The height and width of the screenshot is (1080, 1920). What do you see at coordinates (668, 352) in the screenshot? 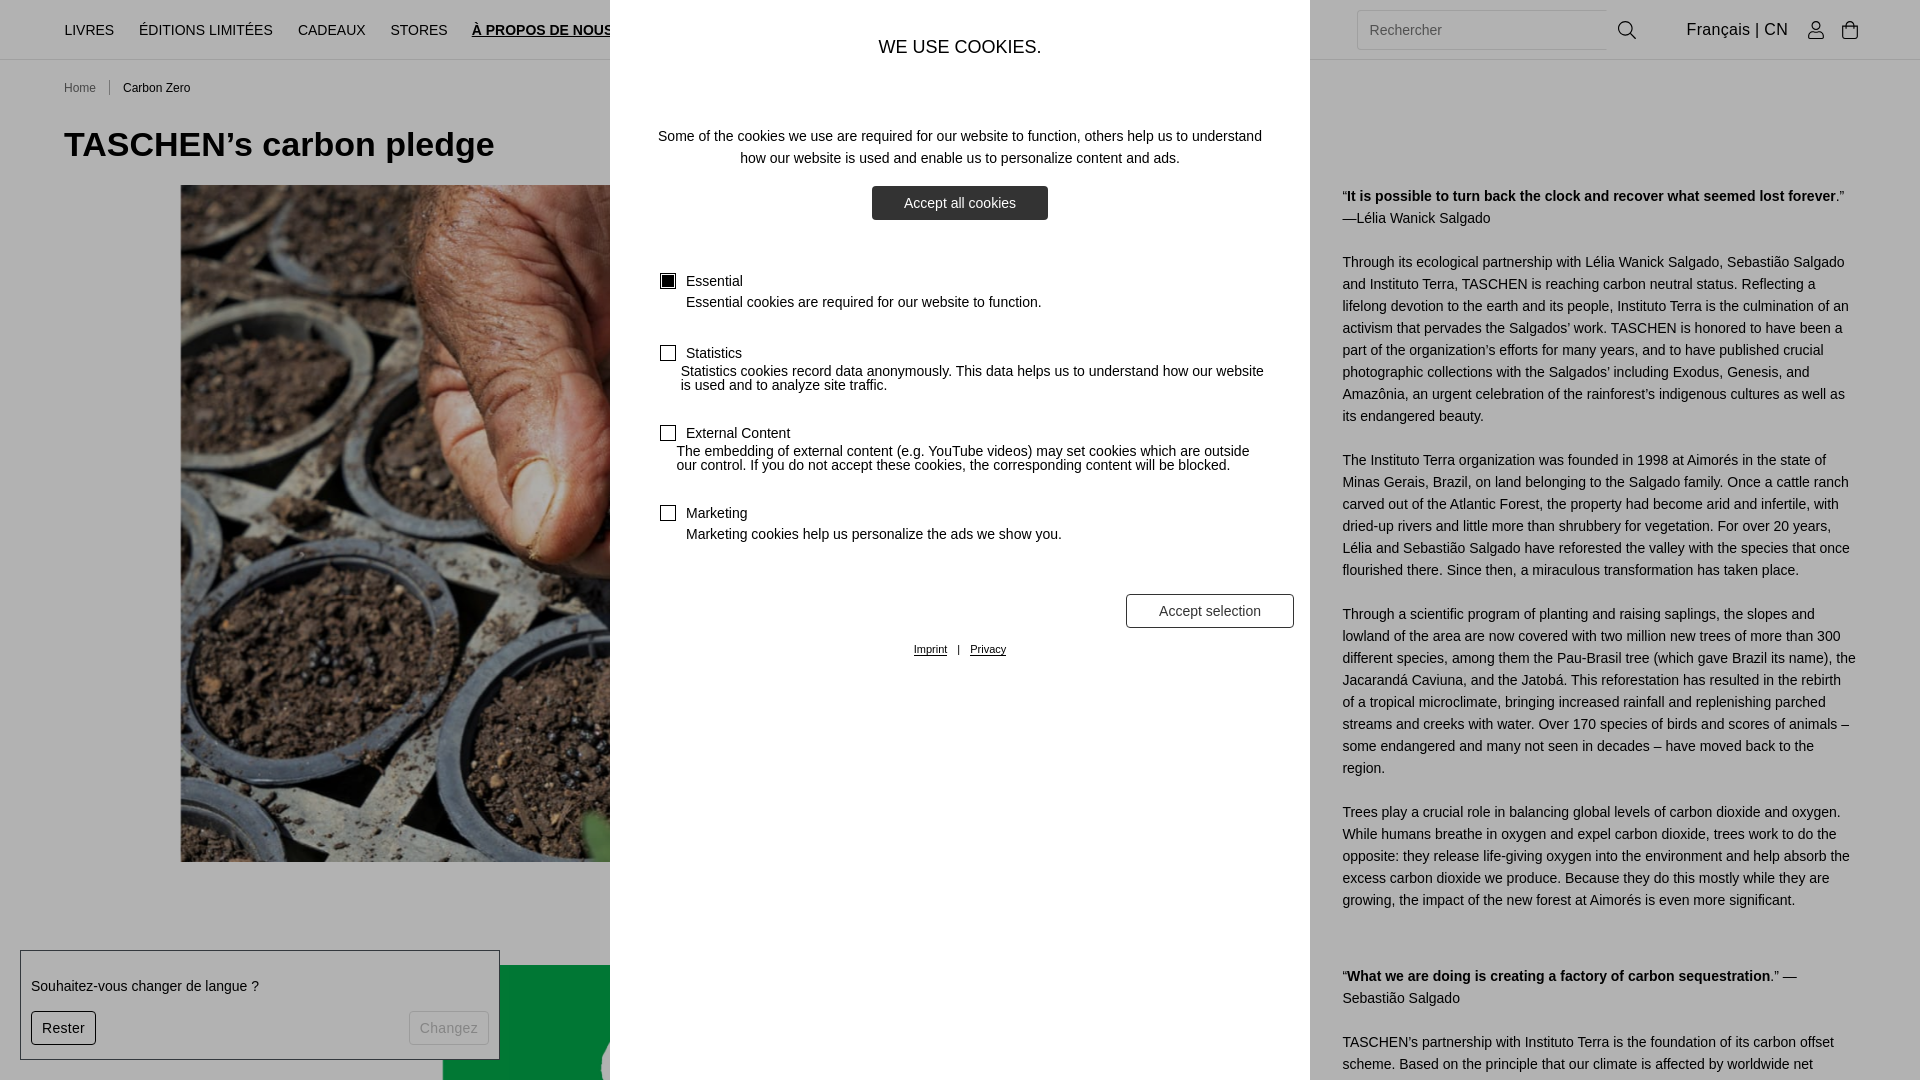
I see `on` at bounding box center [668, 352].